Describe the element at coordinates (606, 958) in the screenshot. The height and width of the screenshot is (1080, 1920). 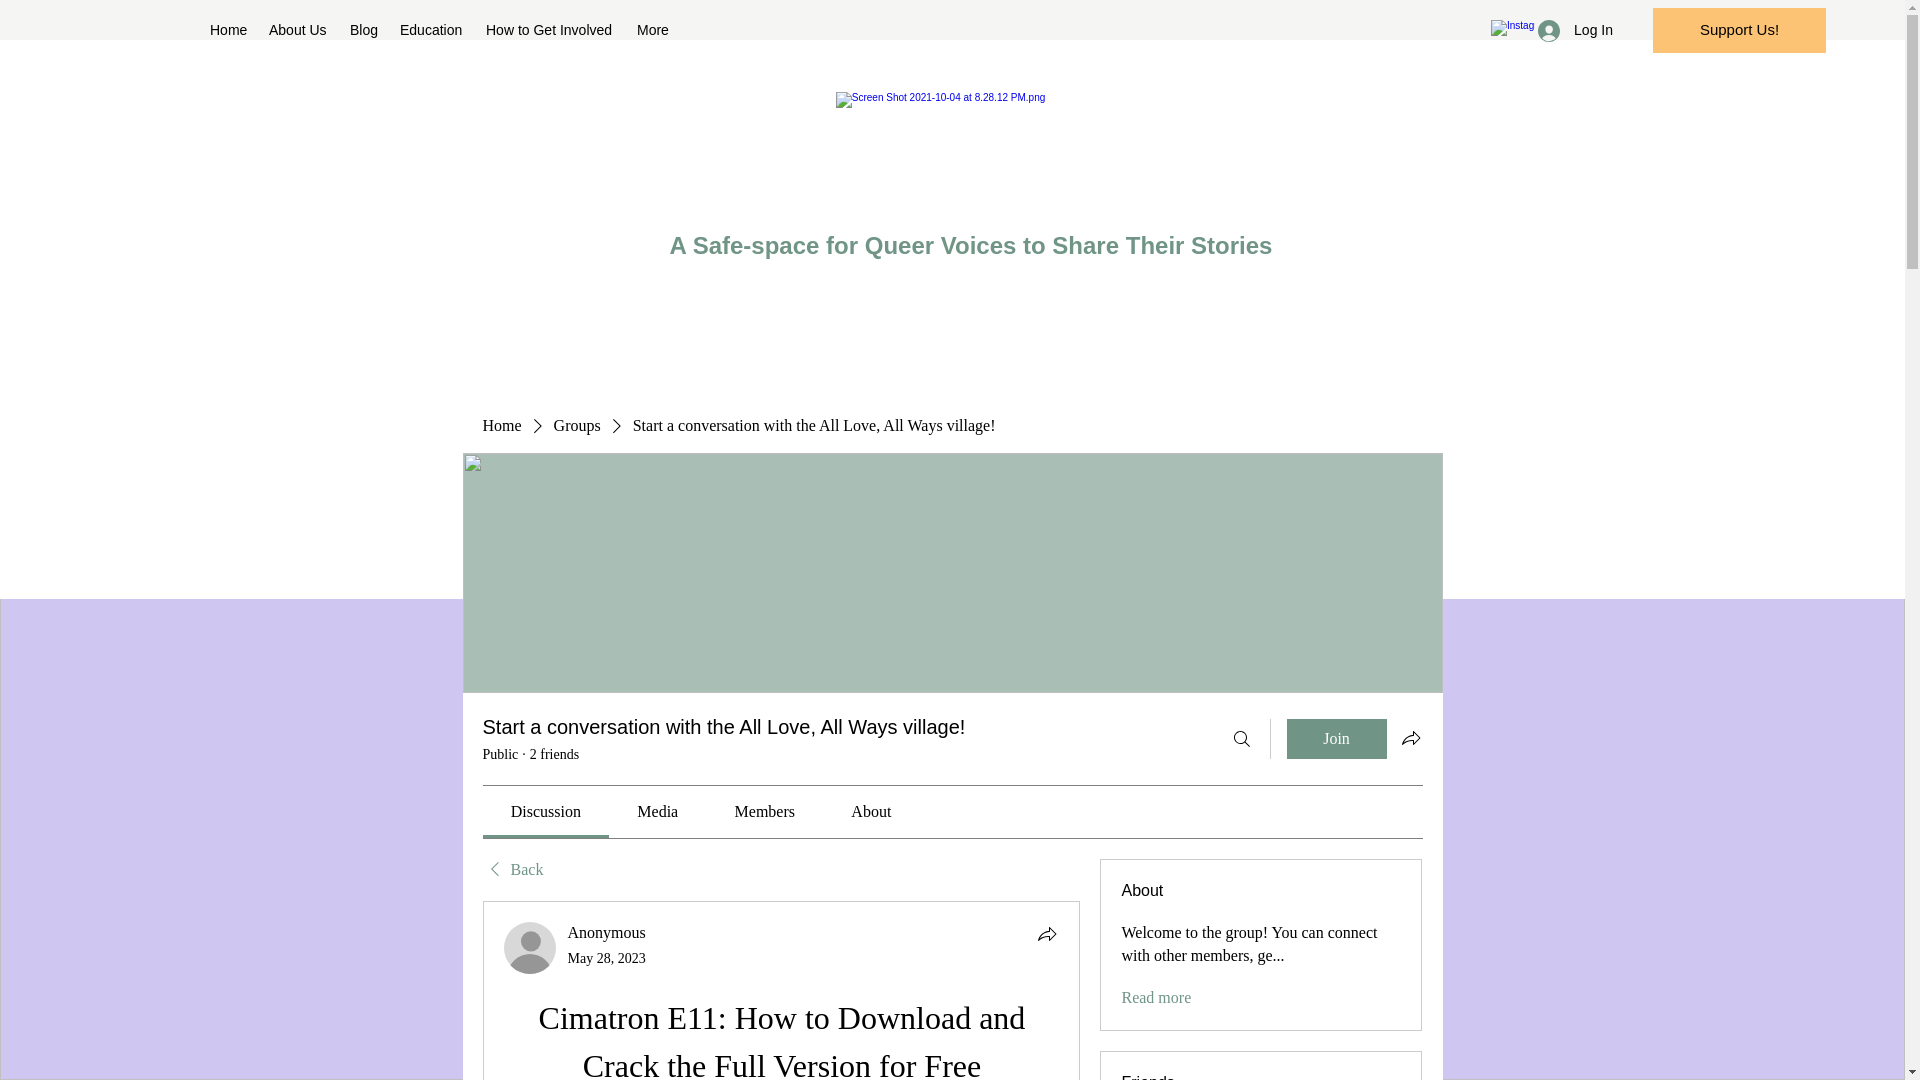
I see `May 28, 2023` at that location.